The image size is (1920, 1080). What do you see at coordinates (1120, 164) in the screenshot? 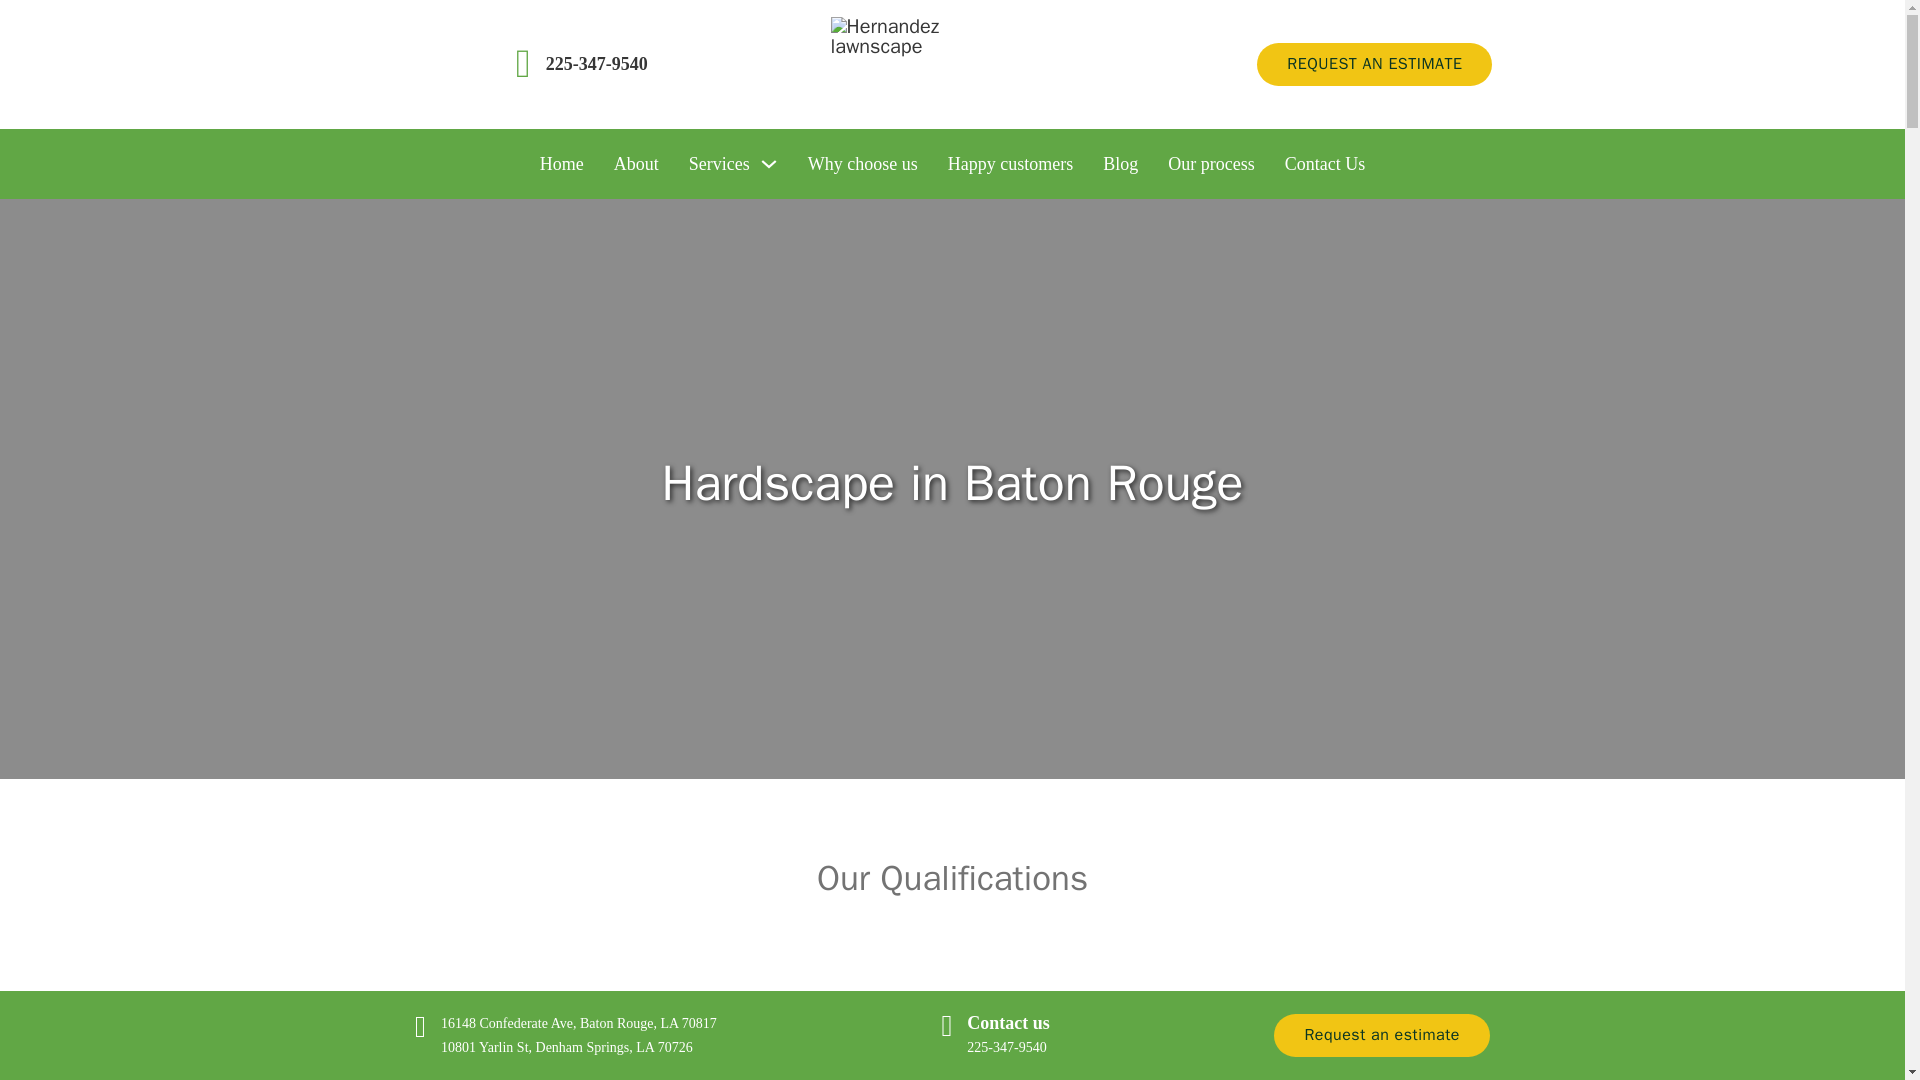
I see `Blog` at bounding box center [1120, 164].